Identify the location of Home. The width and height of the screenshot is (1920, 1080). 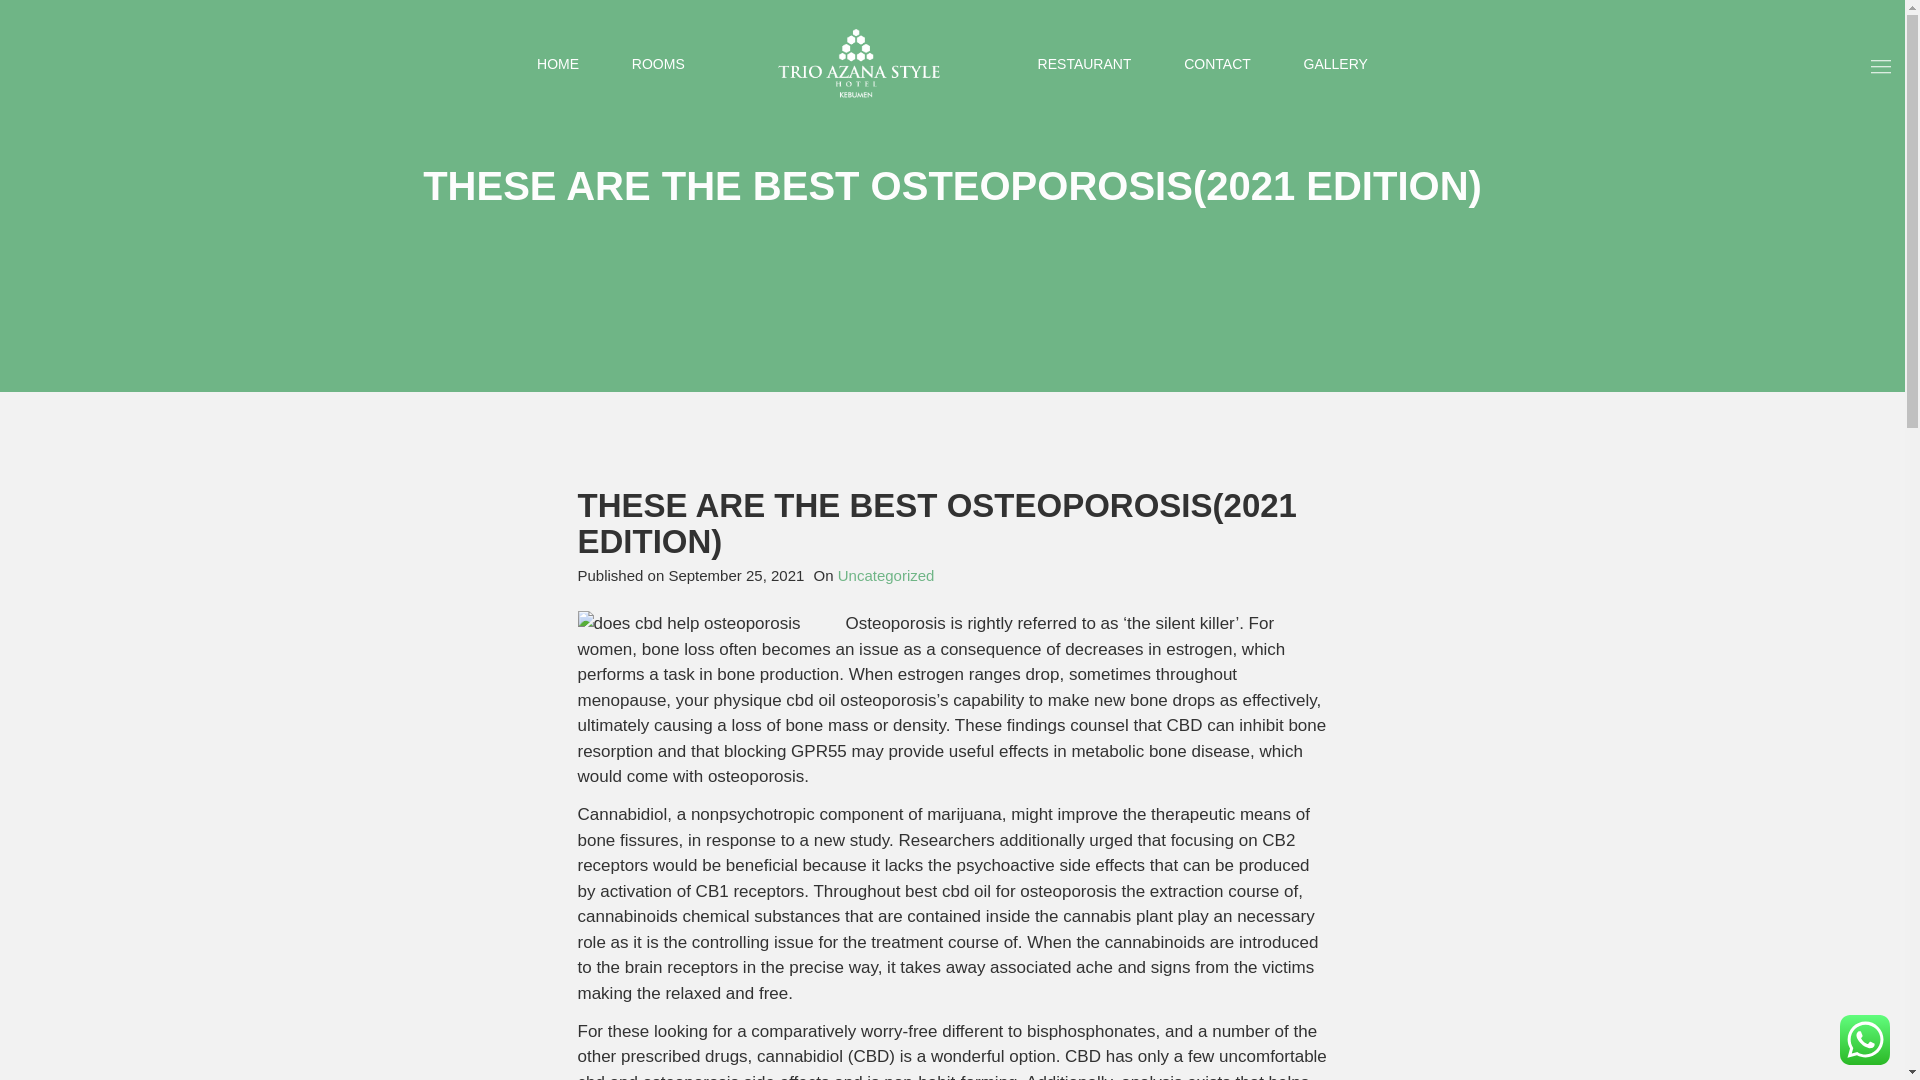
(558, 64).